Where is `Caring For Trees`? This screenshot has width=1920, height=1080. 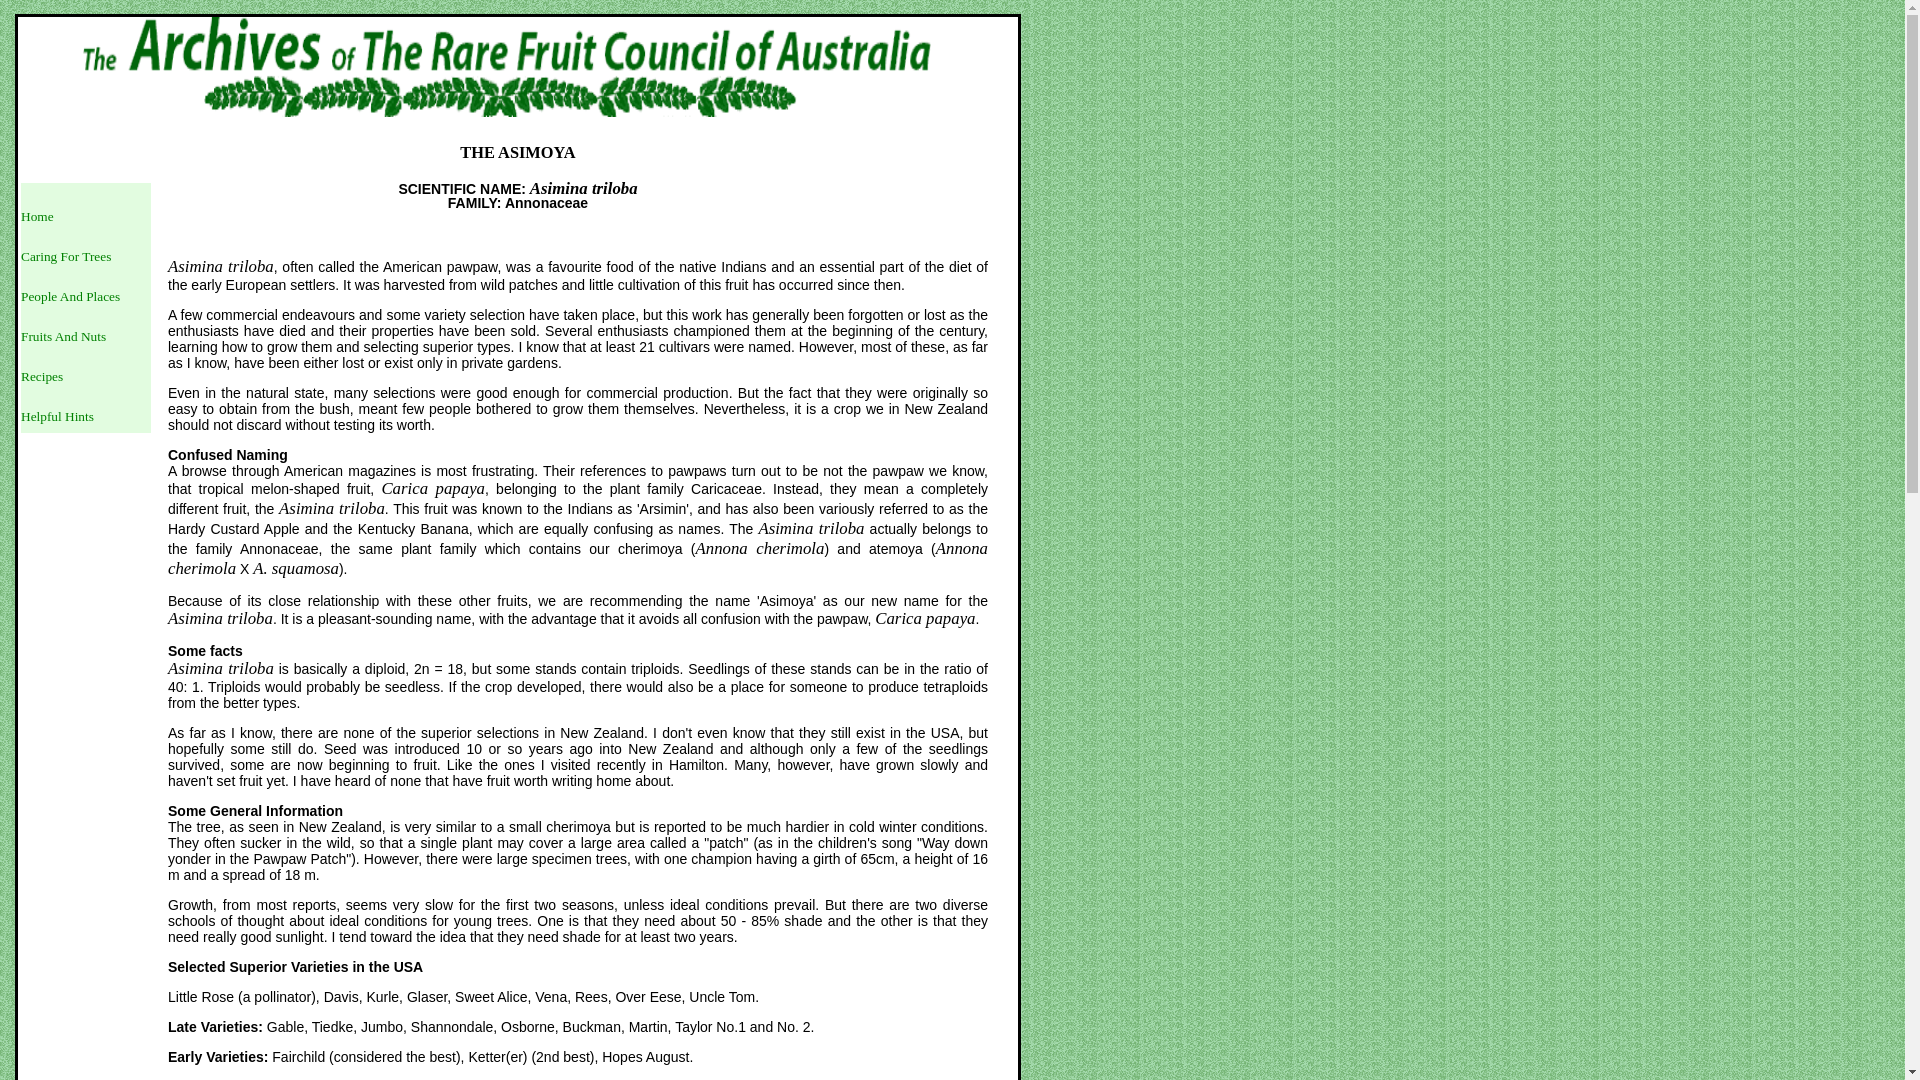 Caring For Trees is located at coordinates (66, 256).